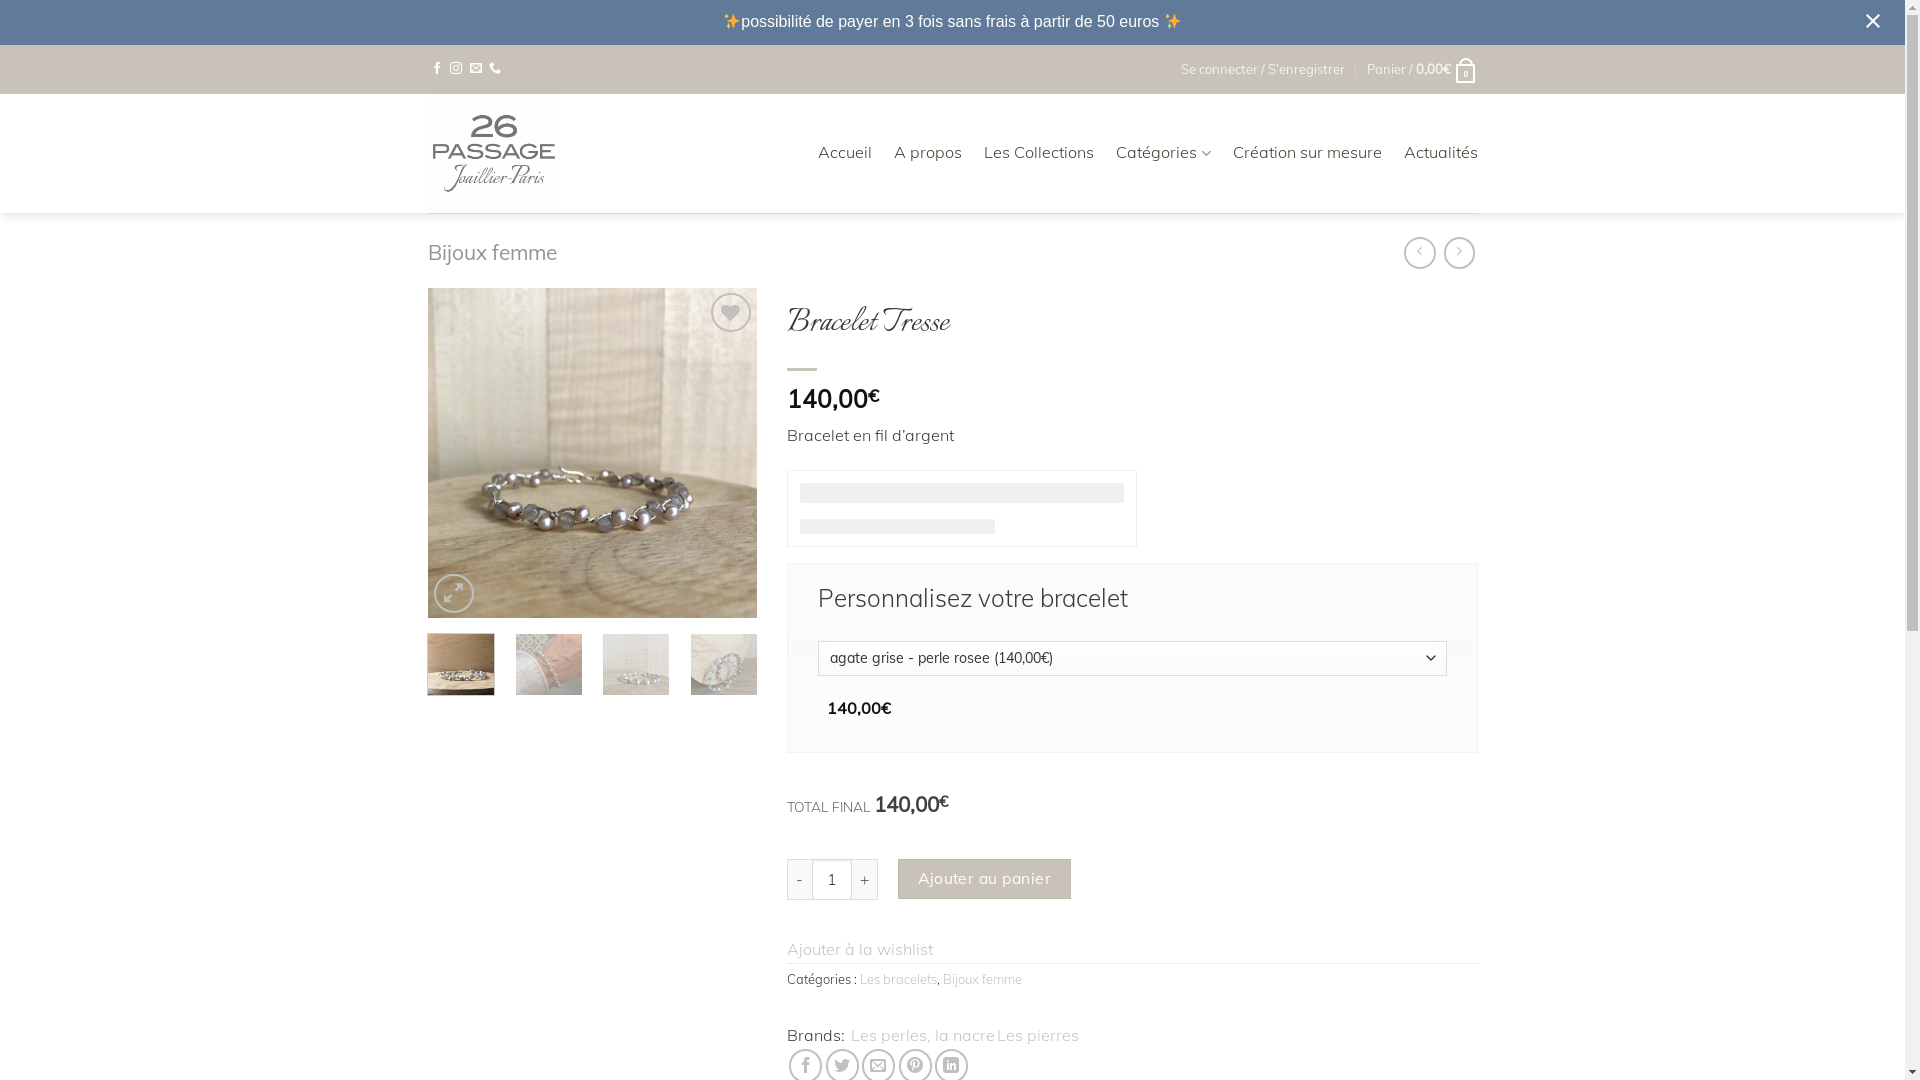  What do you see at coordinates (984, 879) in the screenshot?
I see `Ajouter au panier` at bounding box center [984, 879].